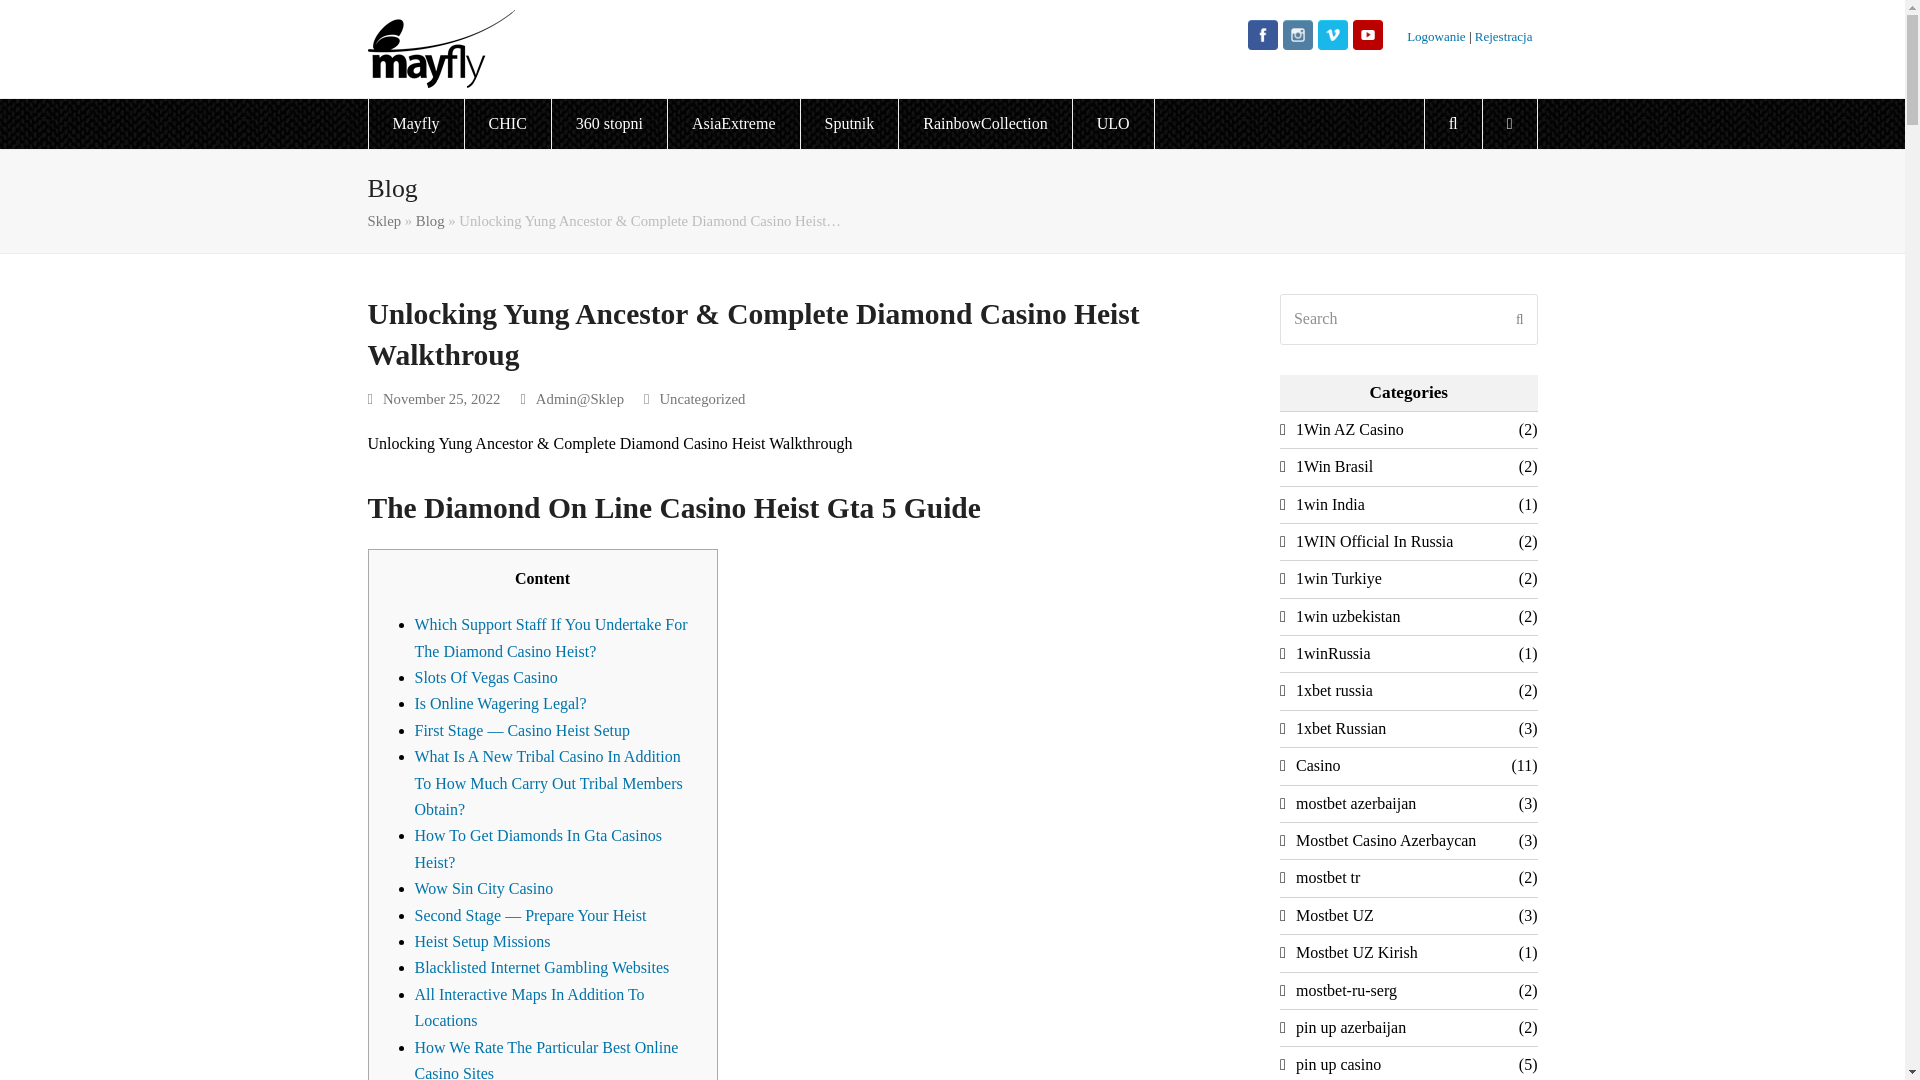 The height and width of the screenshot is (1080, 1920). What do you see at coordinates (415, 124) in the screenshot?
I see `Mayfly` at bounding box center [415, 124].